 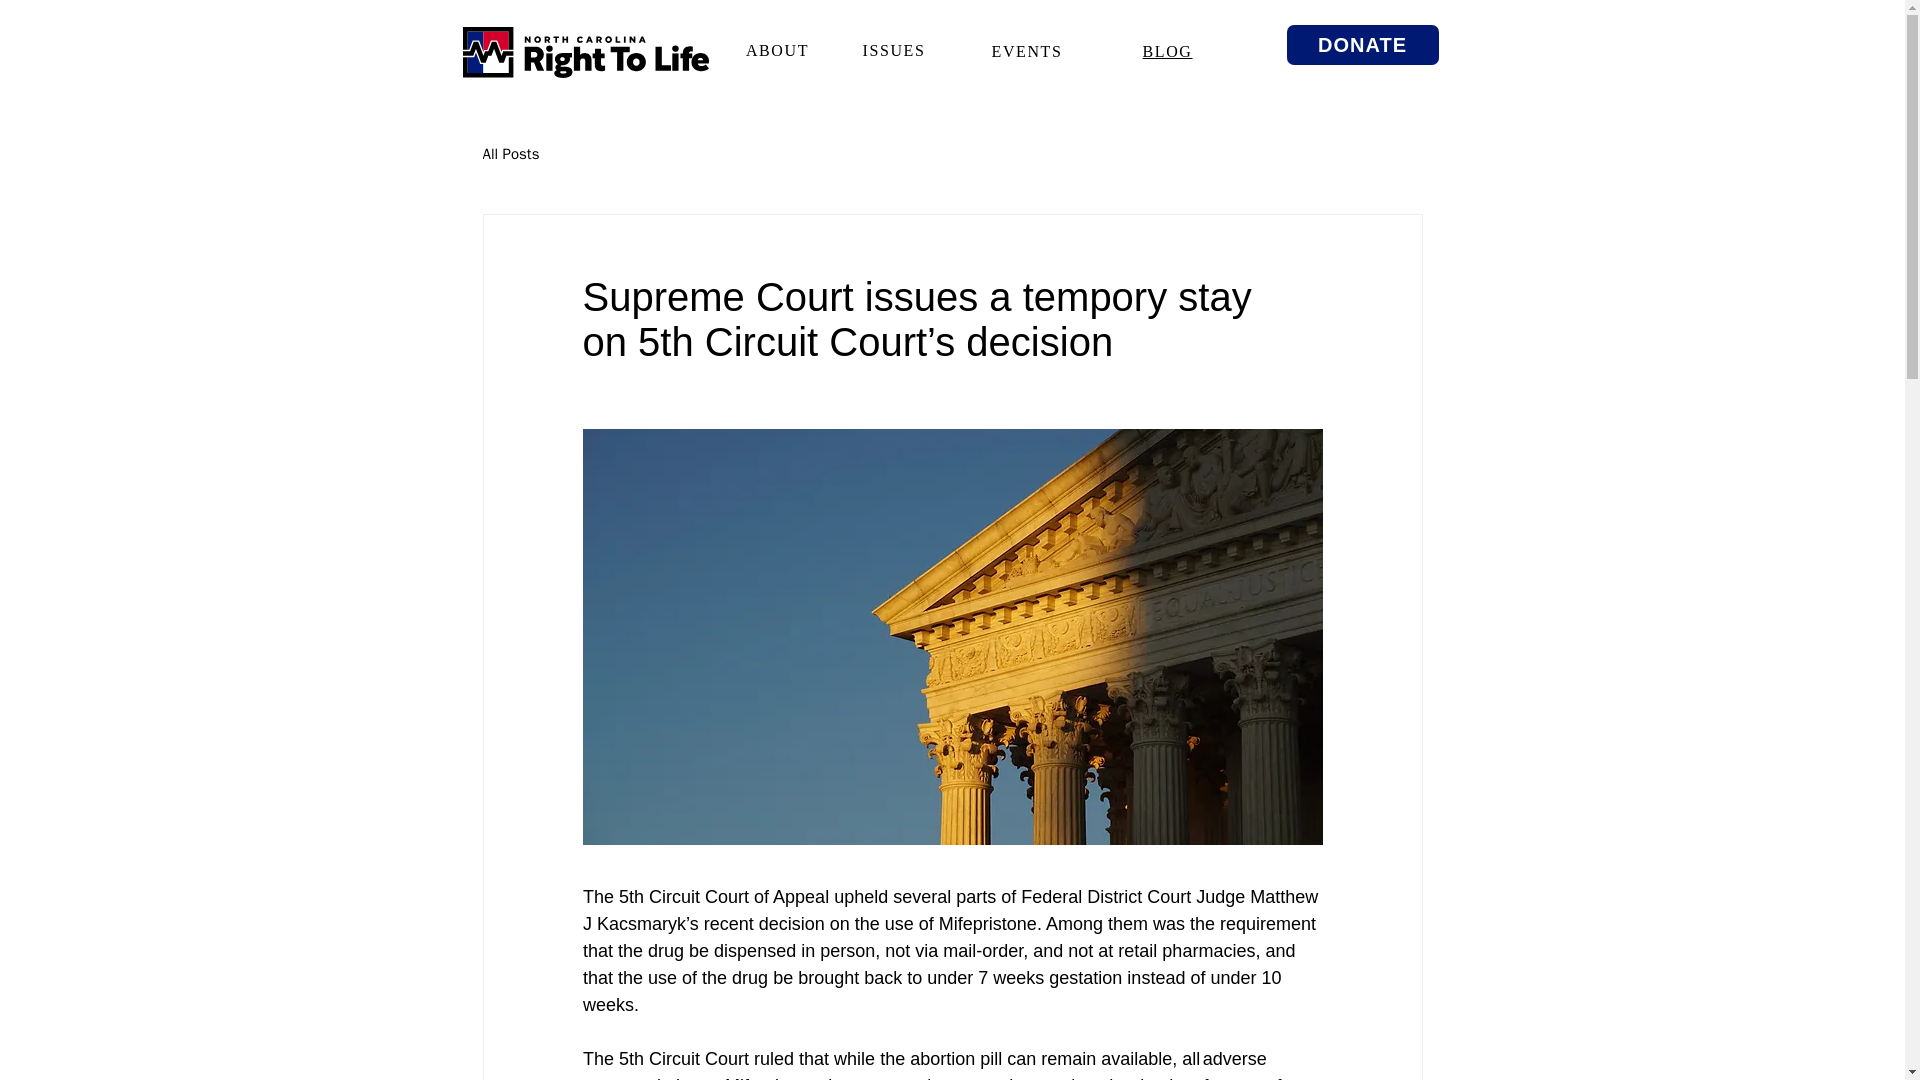 What do you see at coordinates (1362, 44) in the screenshot?
I see `DONATE` at bounding box center [1362, 44].